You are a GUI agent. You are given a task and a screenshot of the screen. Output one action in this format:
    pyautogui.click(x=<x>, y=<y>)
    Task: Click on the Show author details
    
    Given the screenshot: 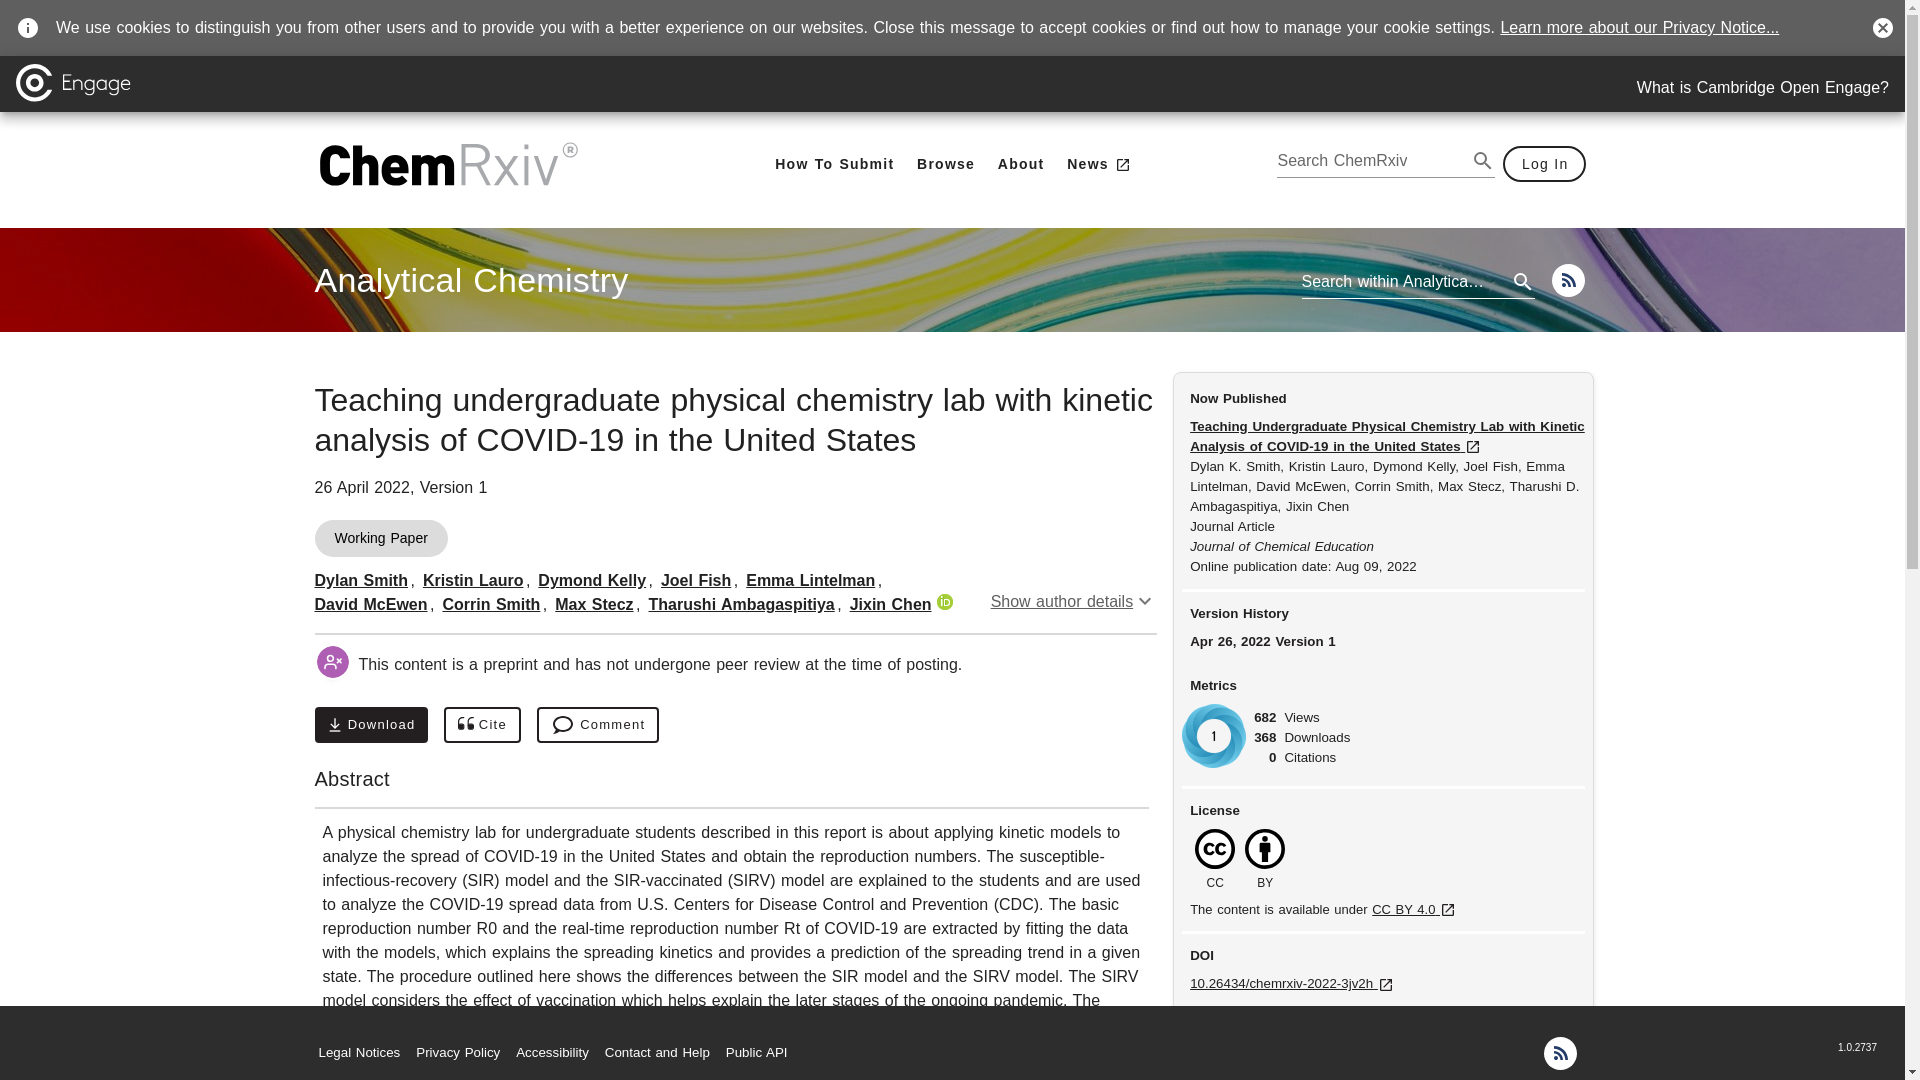 What is the action you would take?
    pyautogui.click(x=1074, y=601)
    